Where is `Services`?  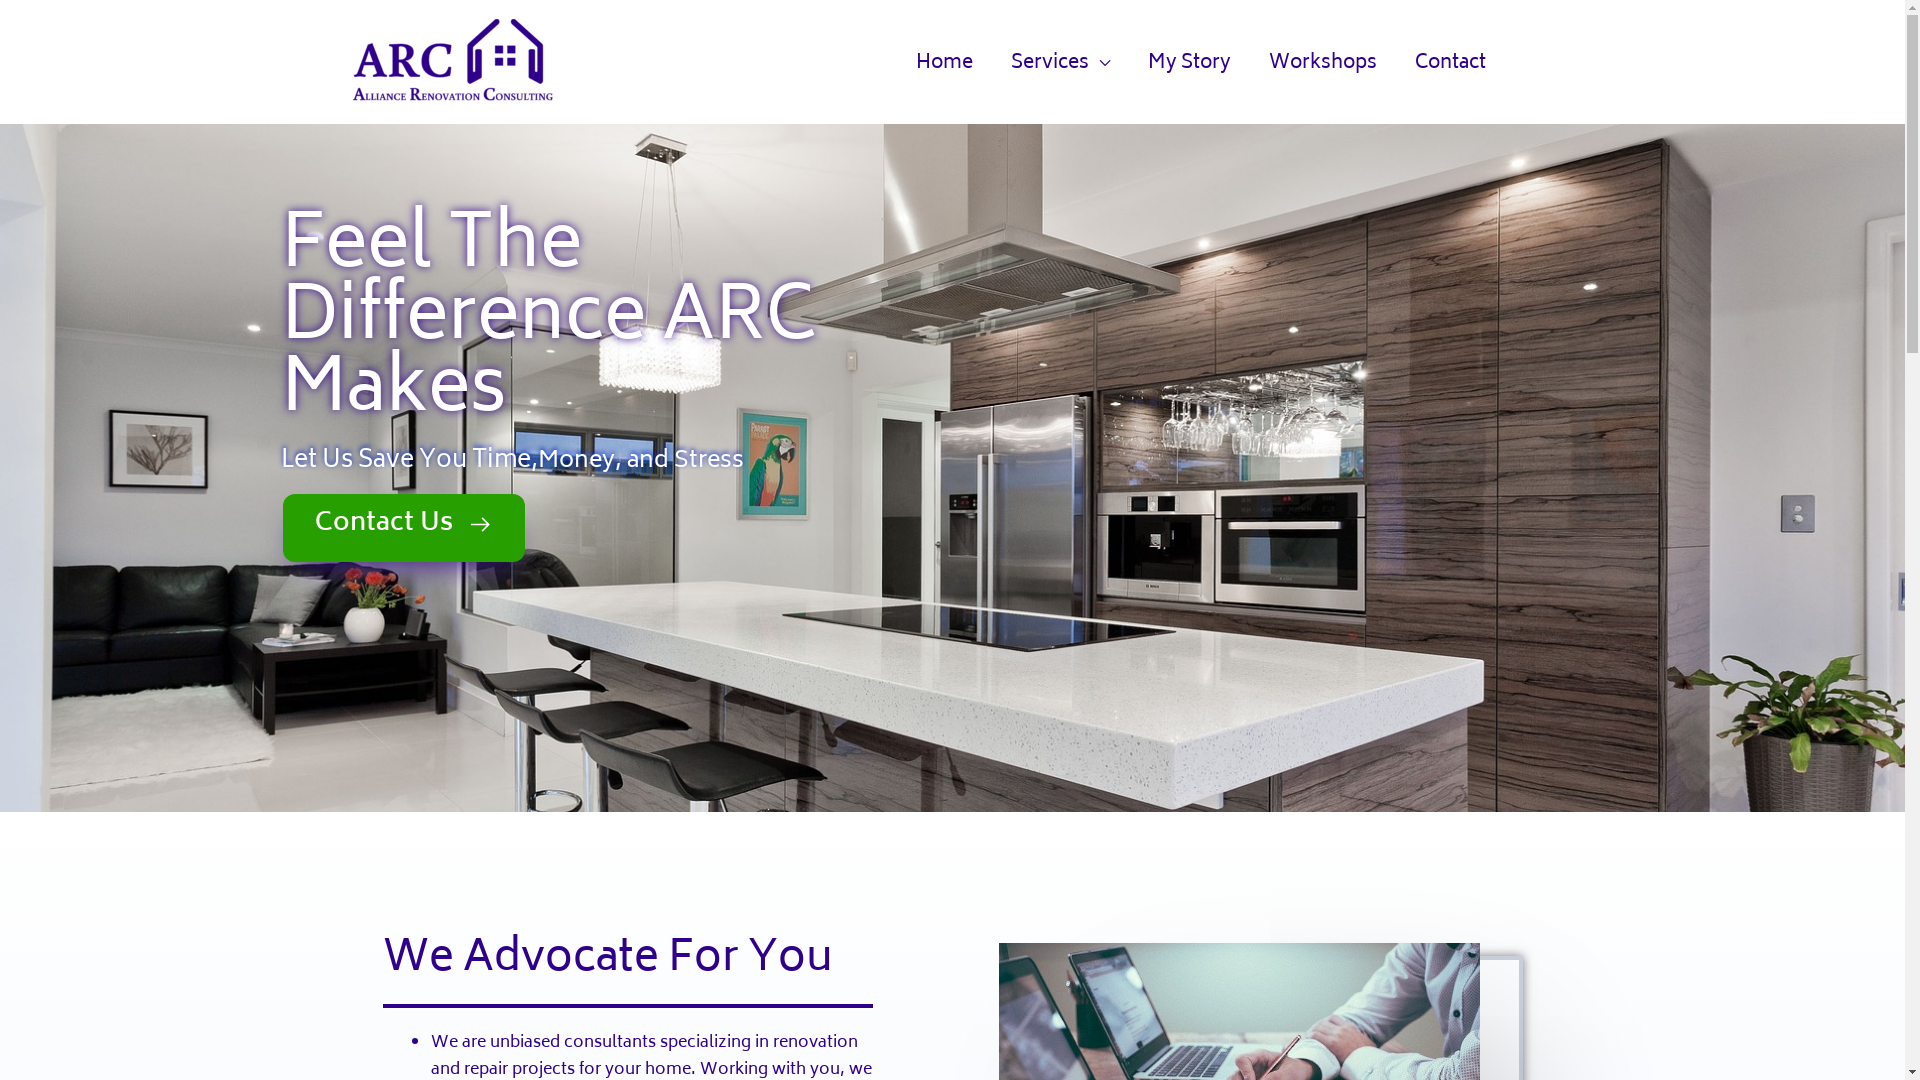 Services is located at coordinates (1060, 64).